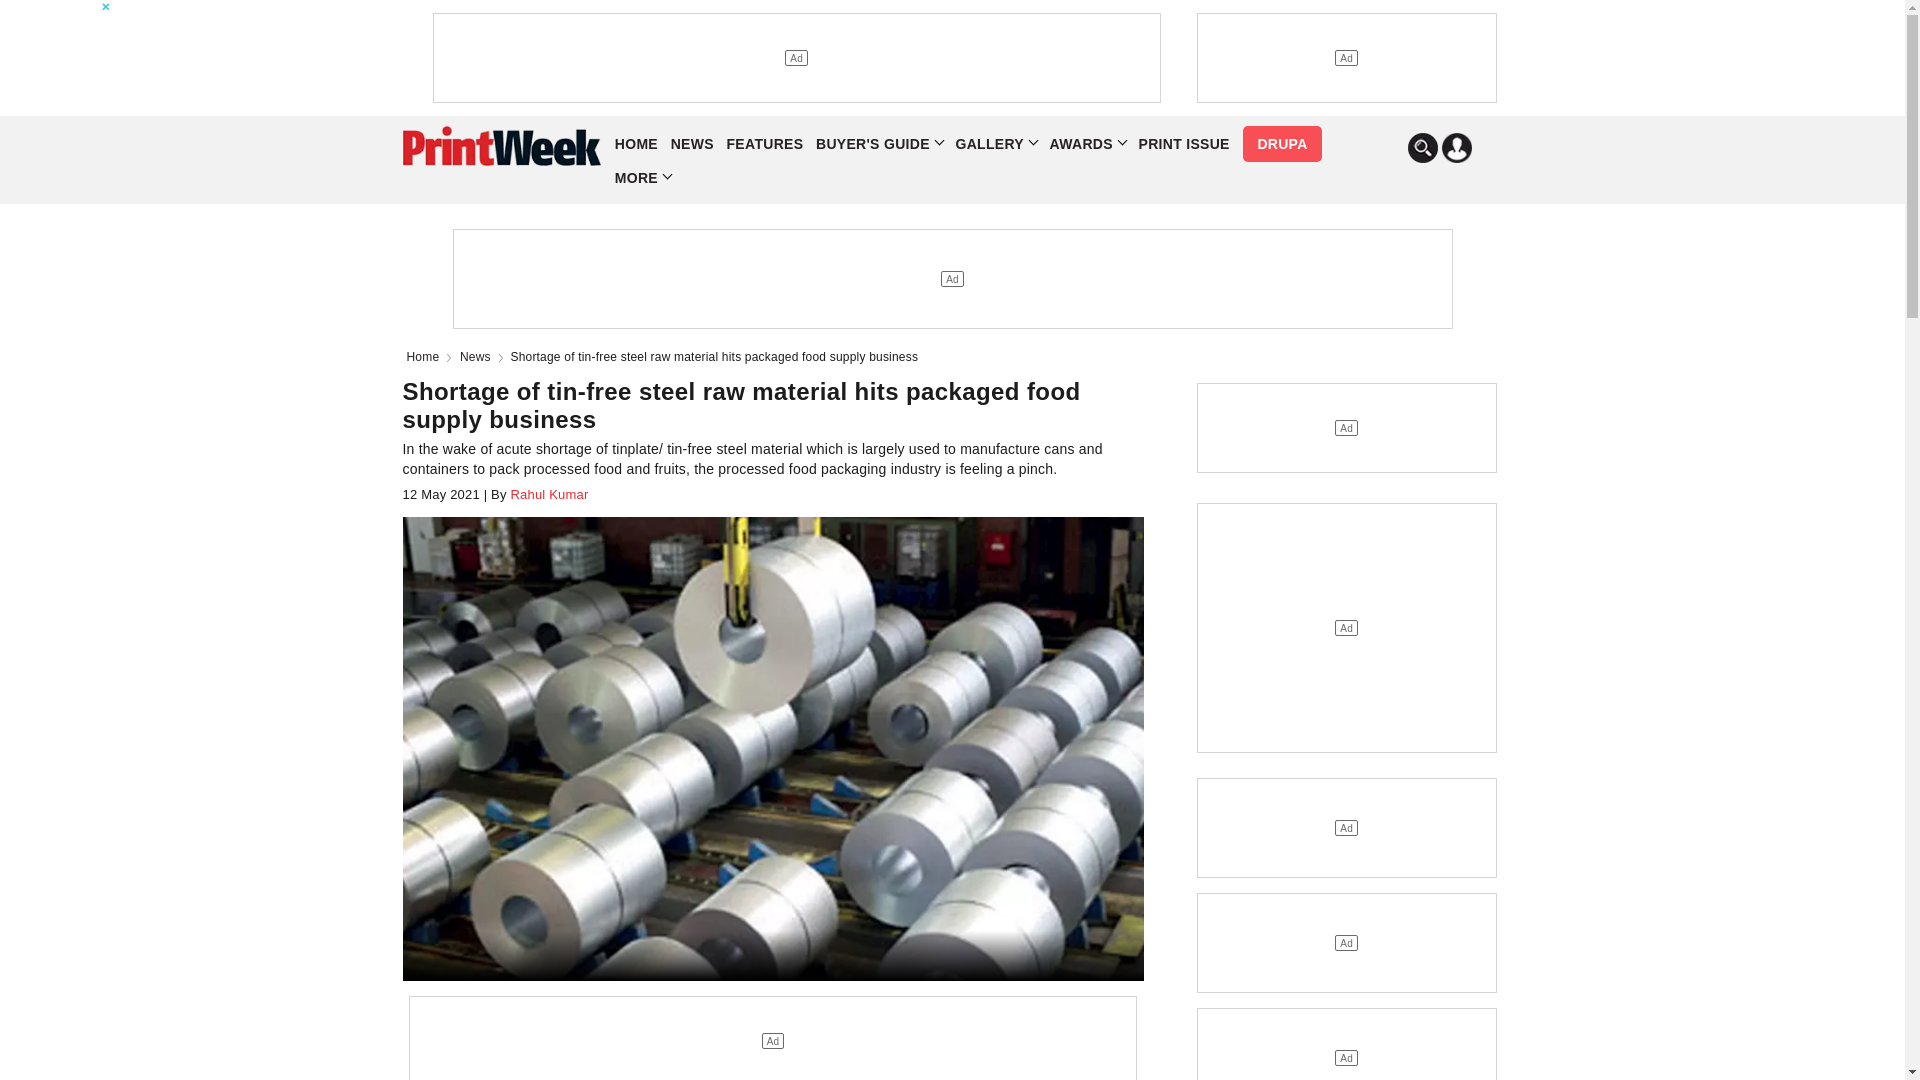 Image resolution: width=1920 pixels, height=1080 pixels. Describe the element at coordinates (1183, 144) in the screenshot. I see `PRINT ISSUE` at that location.